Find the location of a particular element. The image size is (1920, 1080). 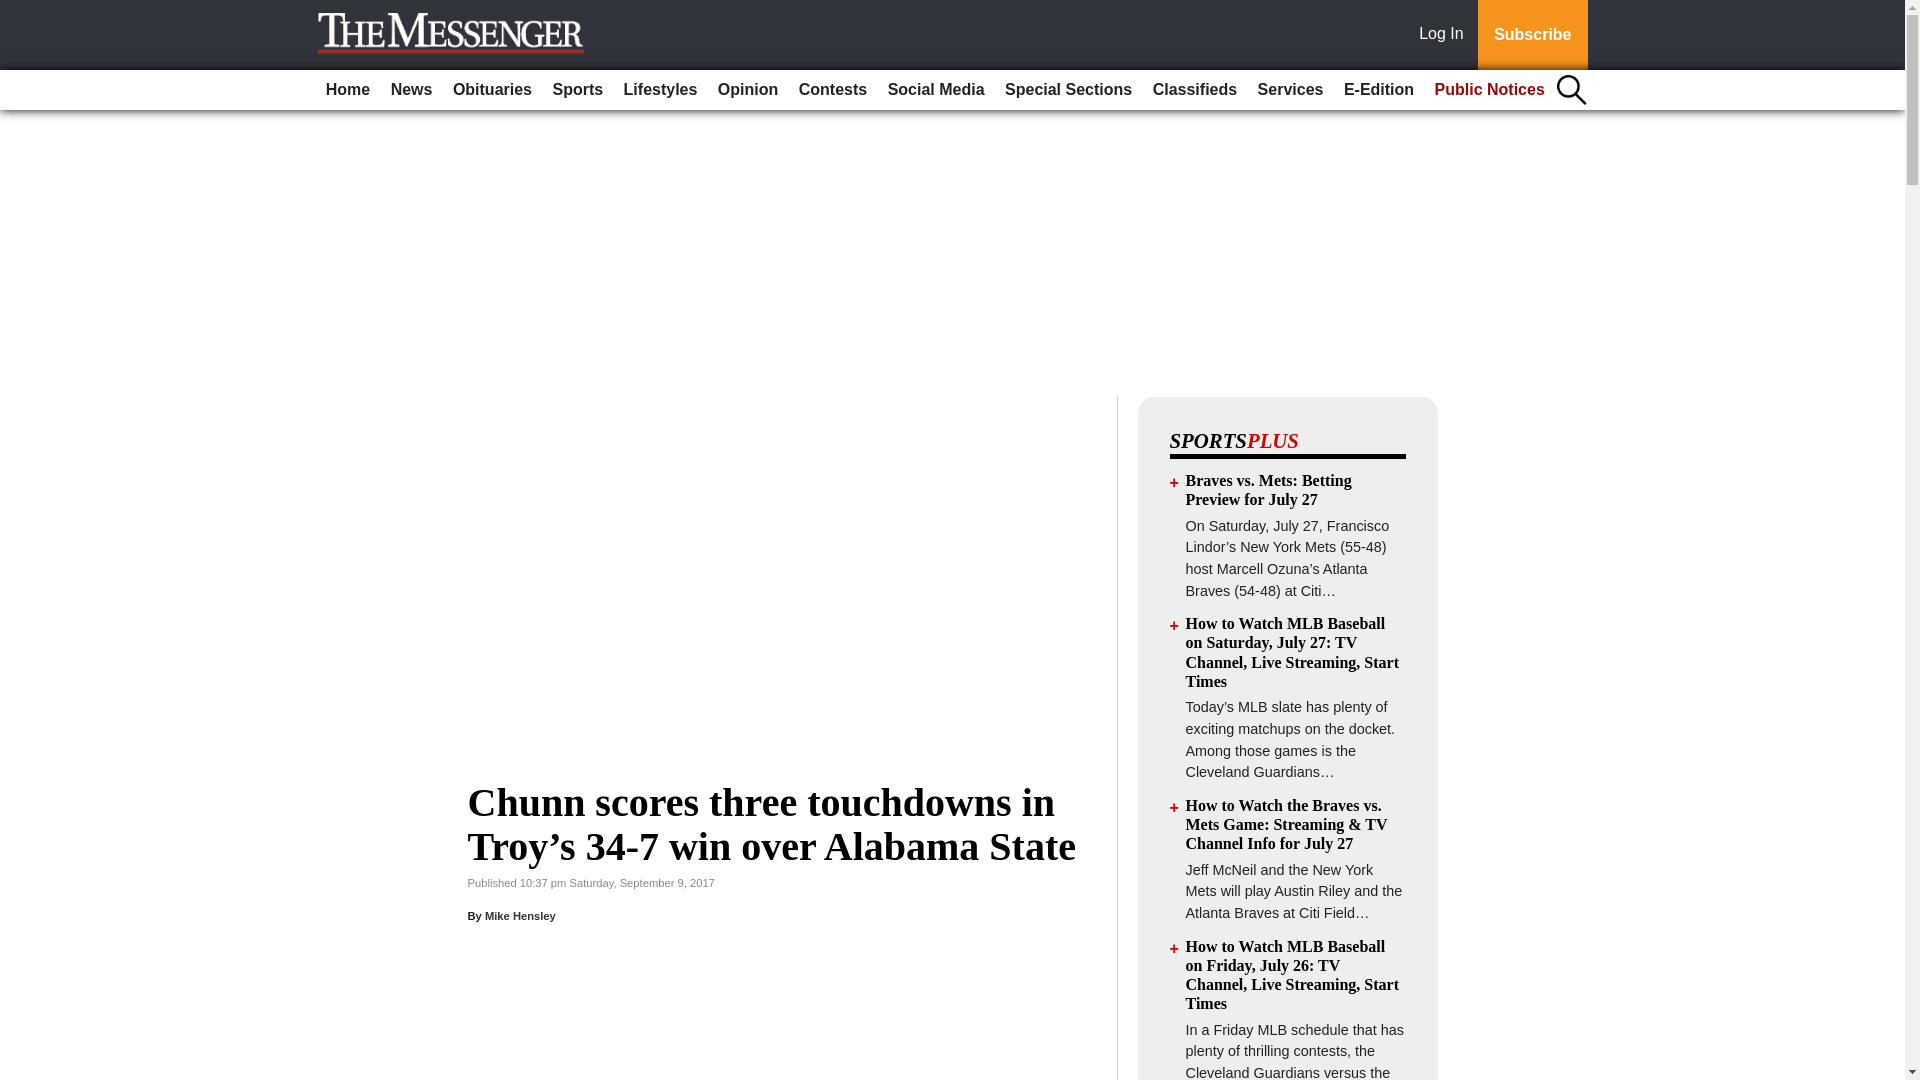

Opinion is located at coordinates (748, 90).